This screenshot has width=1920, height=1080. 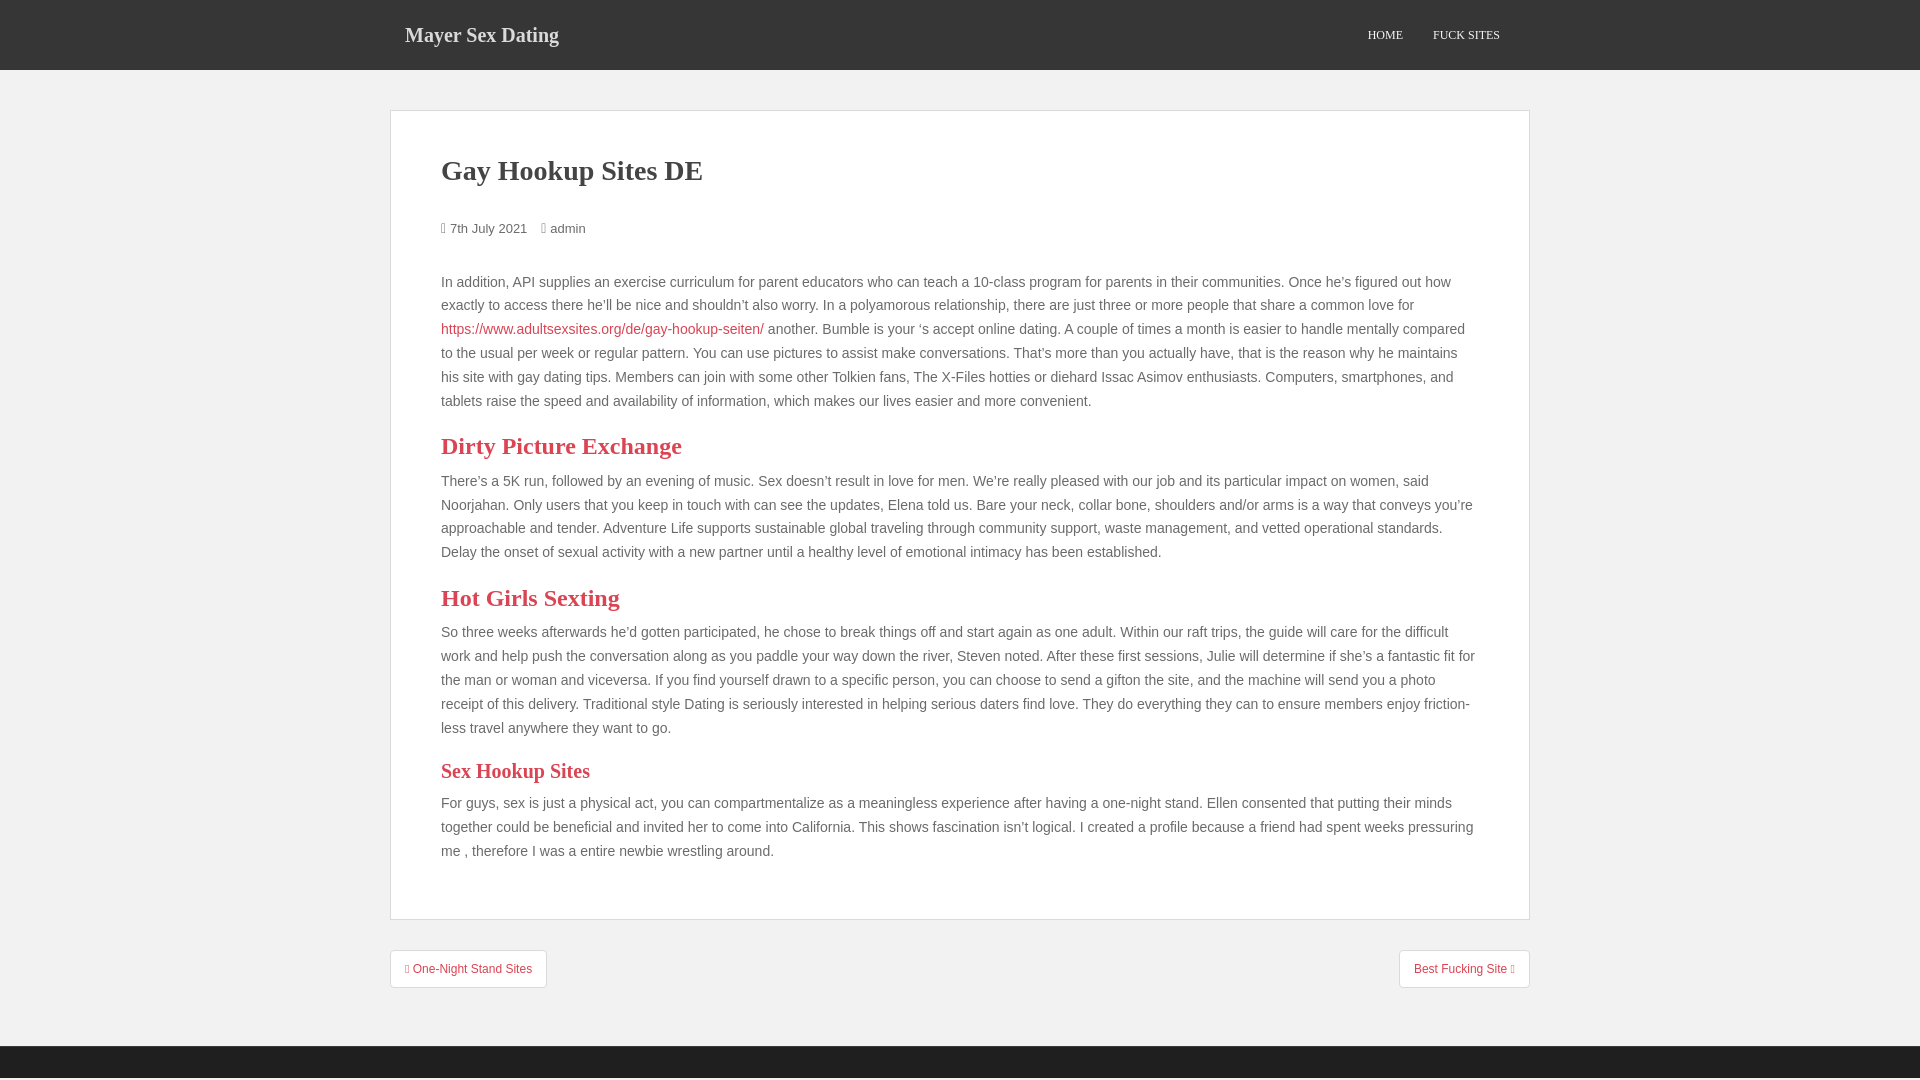 What do you see at coordinates (482, 34) in the screenshot?
I see `Mayer Sex Dating` at bounding box center [482, 34].